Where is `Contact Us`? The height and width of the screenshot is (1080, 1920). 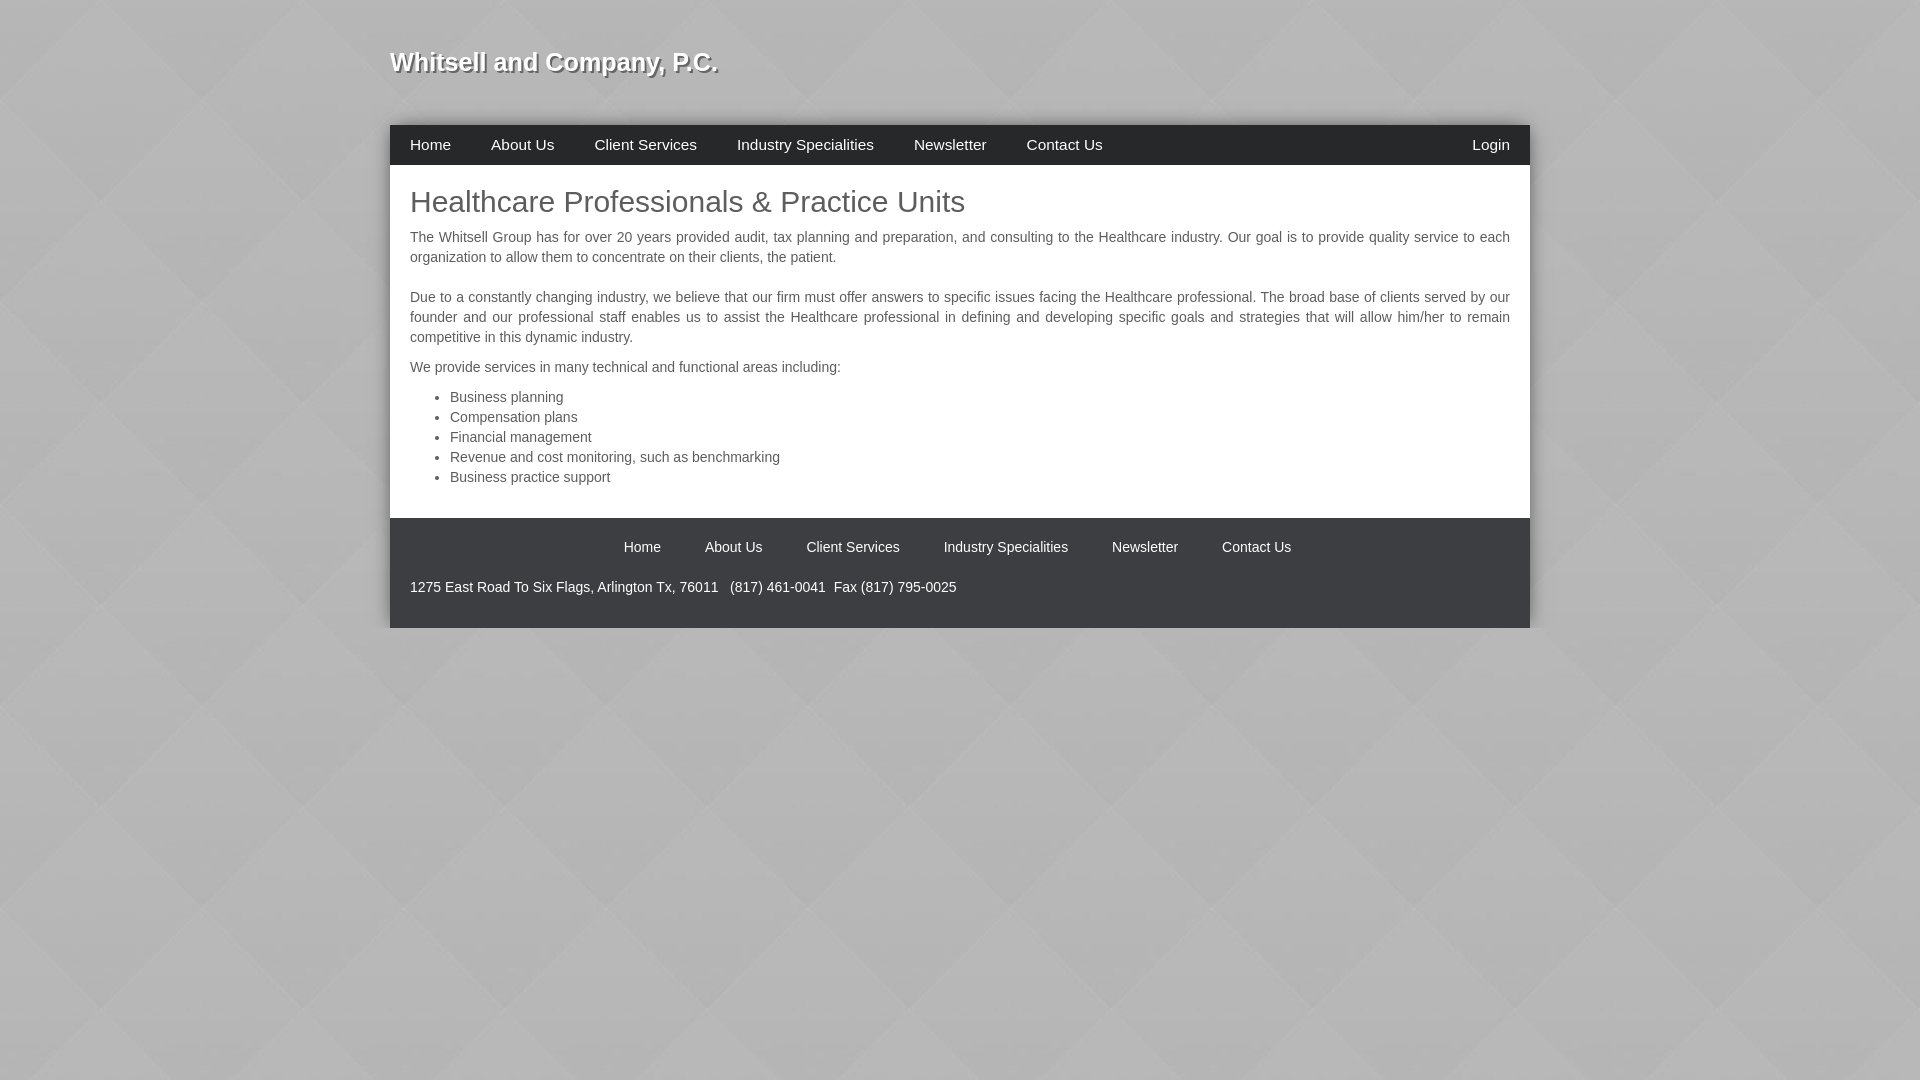 Contact Us is located at coordinates (1256, 546).